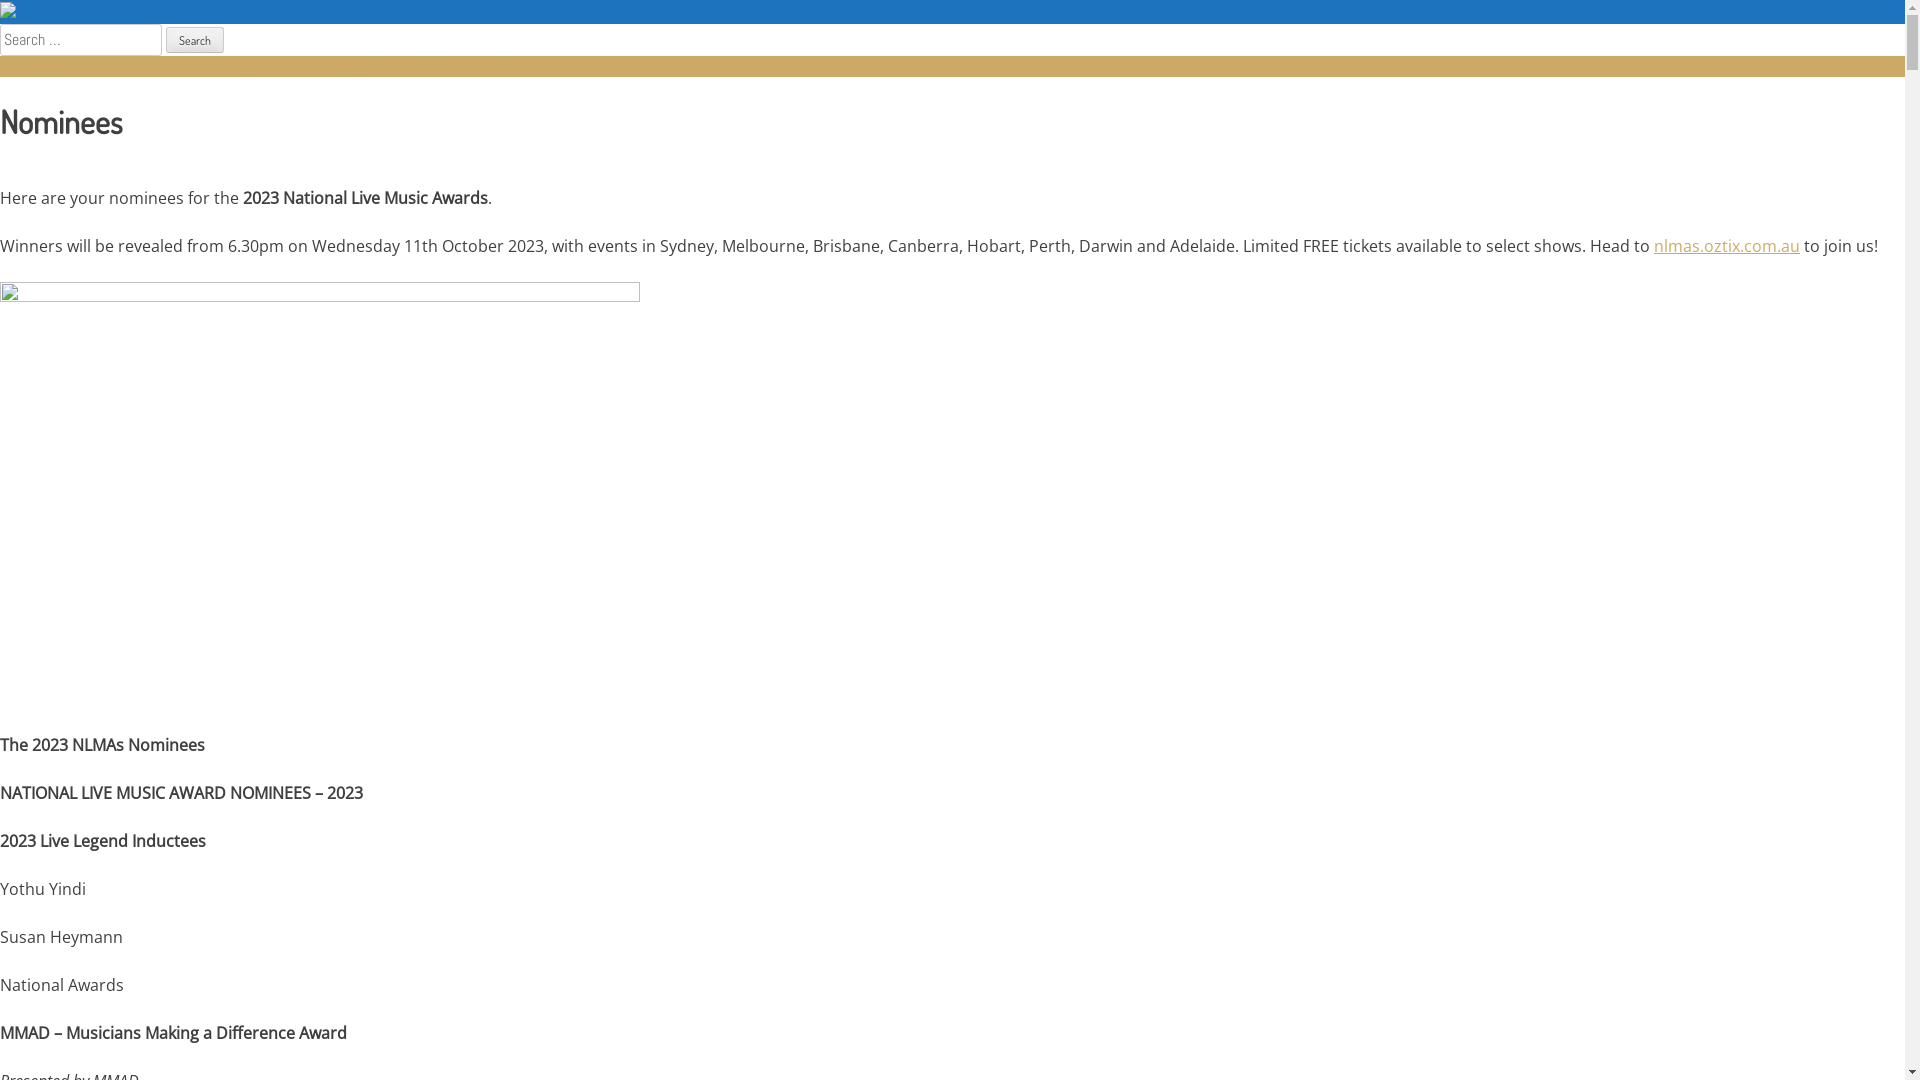 This screenshot has width=1920, height=1080. I want to click on Search, so click(195, 40).